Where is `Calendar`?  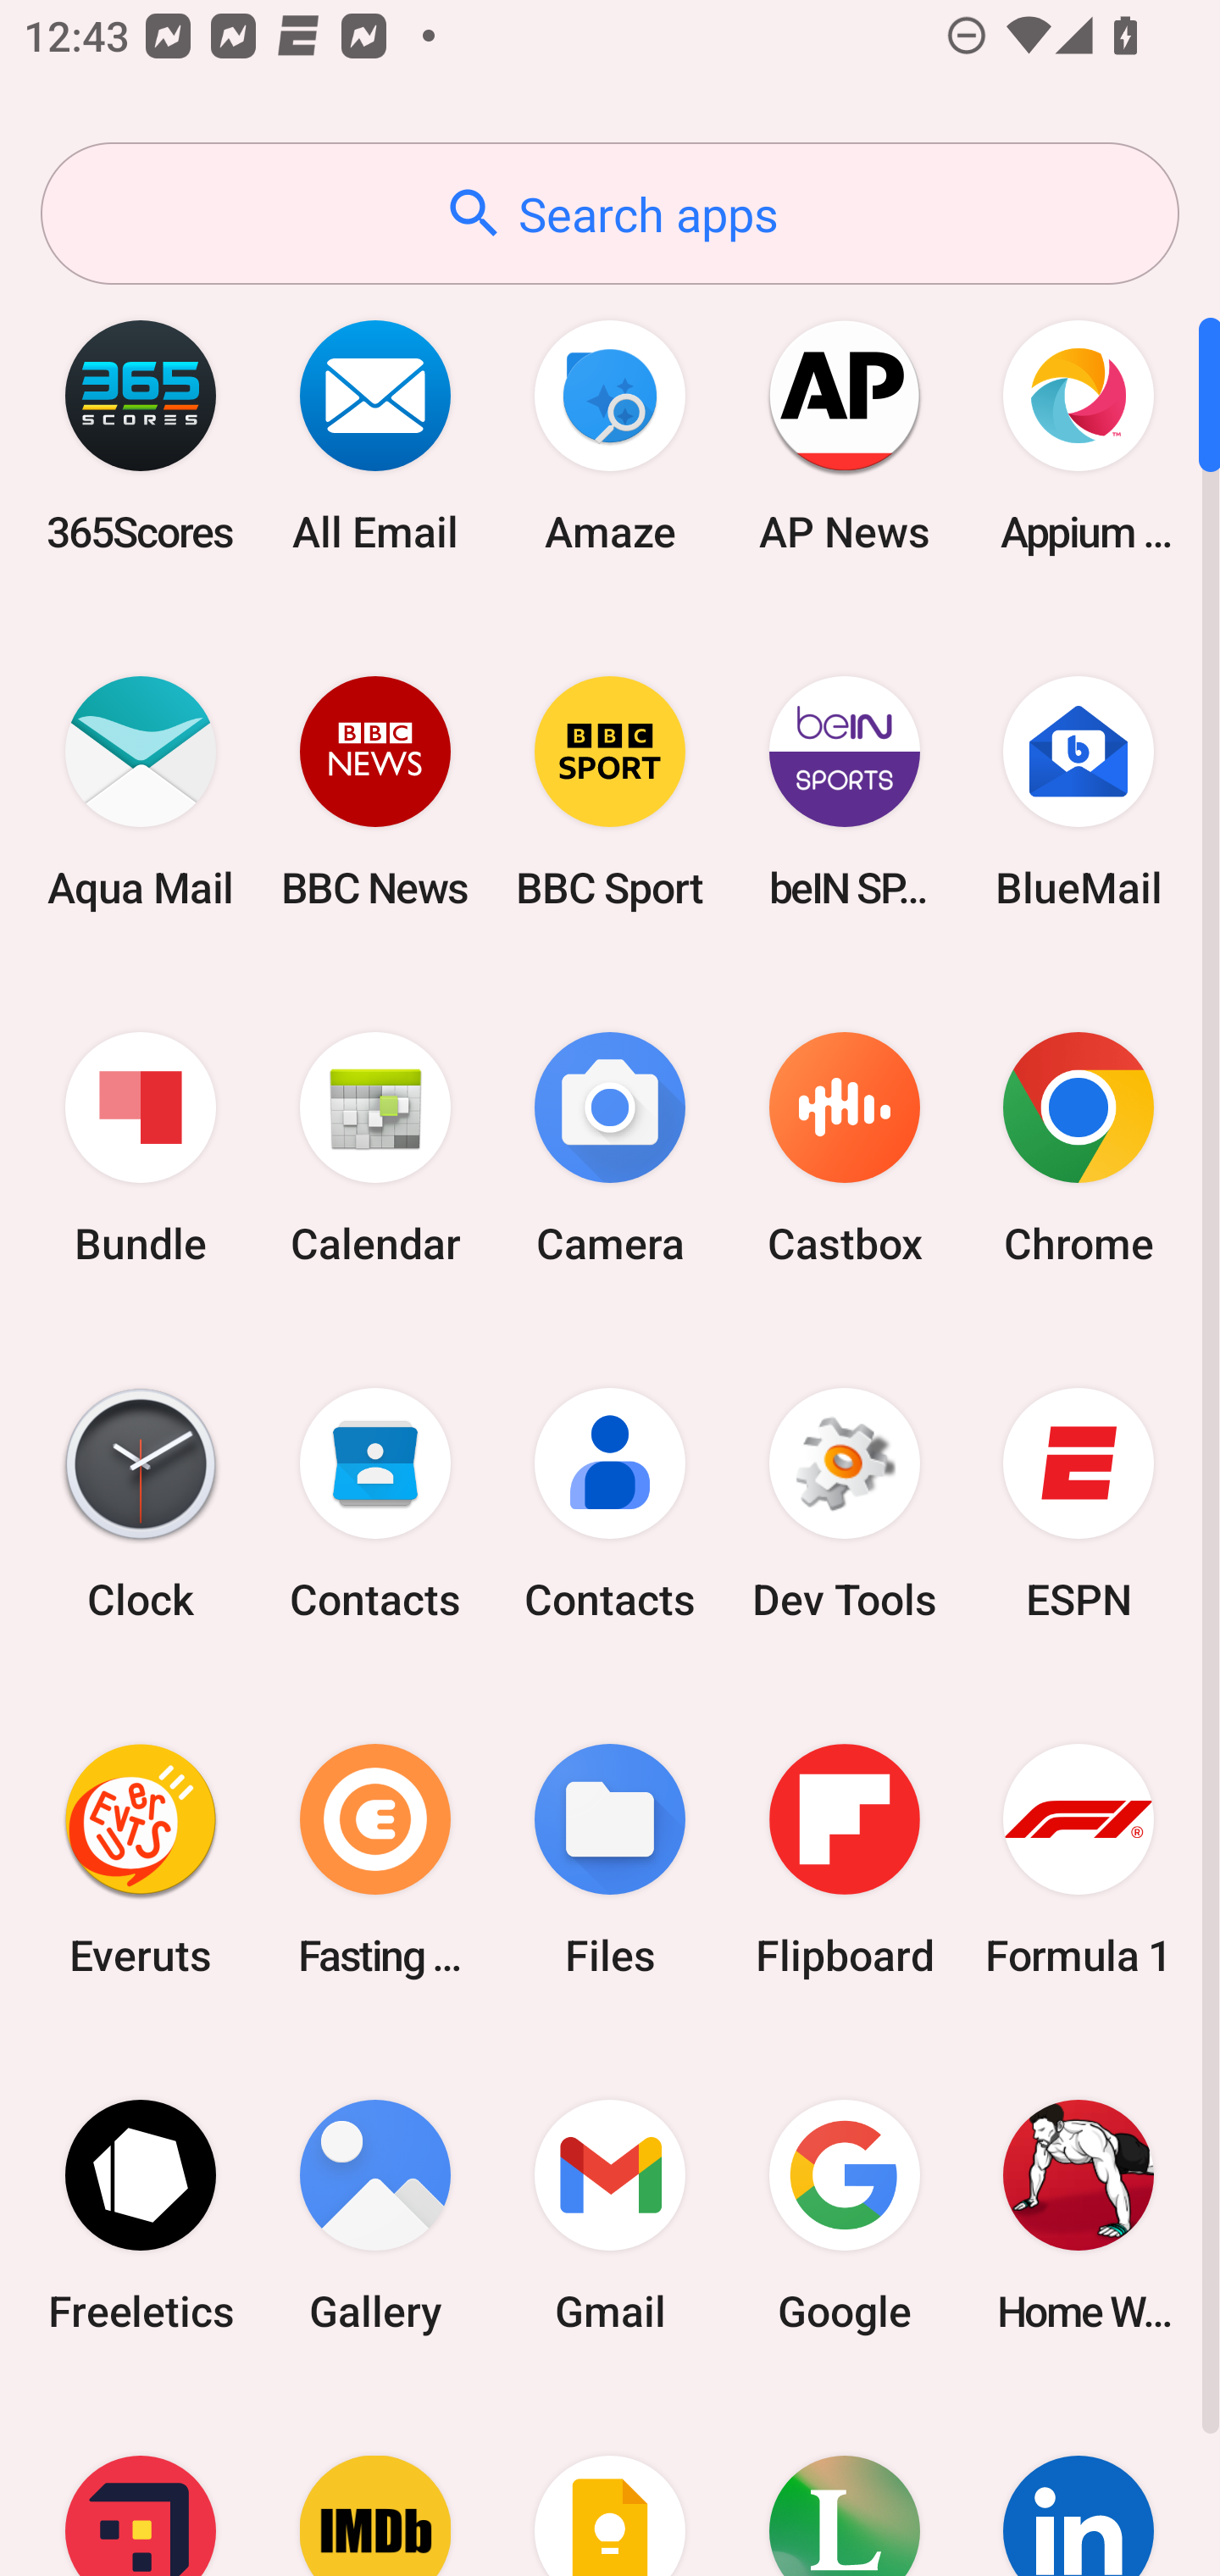 Calendar is located at coordinates (375, 1149).